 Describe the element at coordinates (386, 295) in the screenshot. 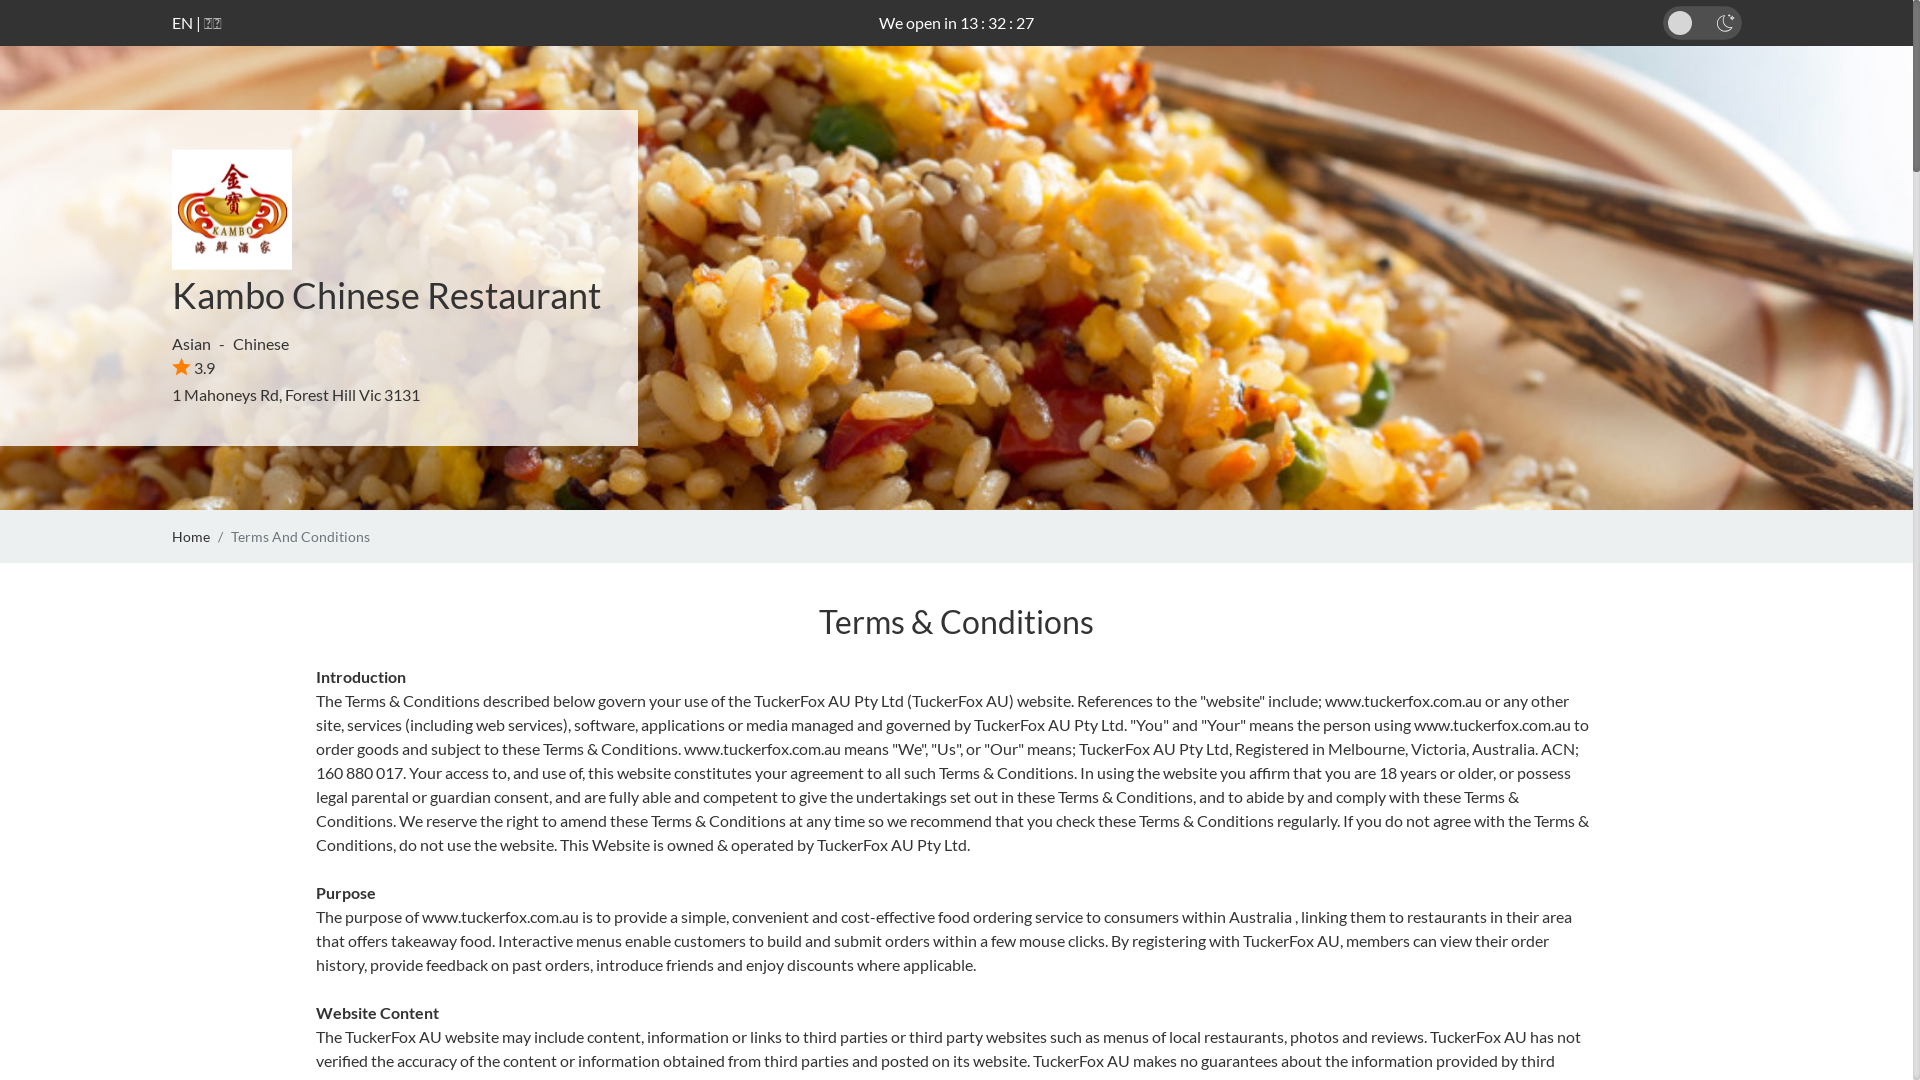

I see `Kambo Chinese Restaurant` at that location.